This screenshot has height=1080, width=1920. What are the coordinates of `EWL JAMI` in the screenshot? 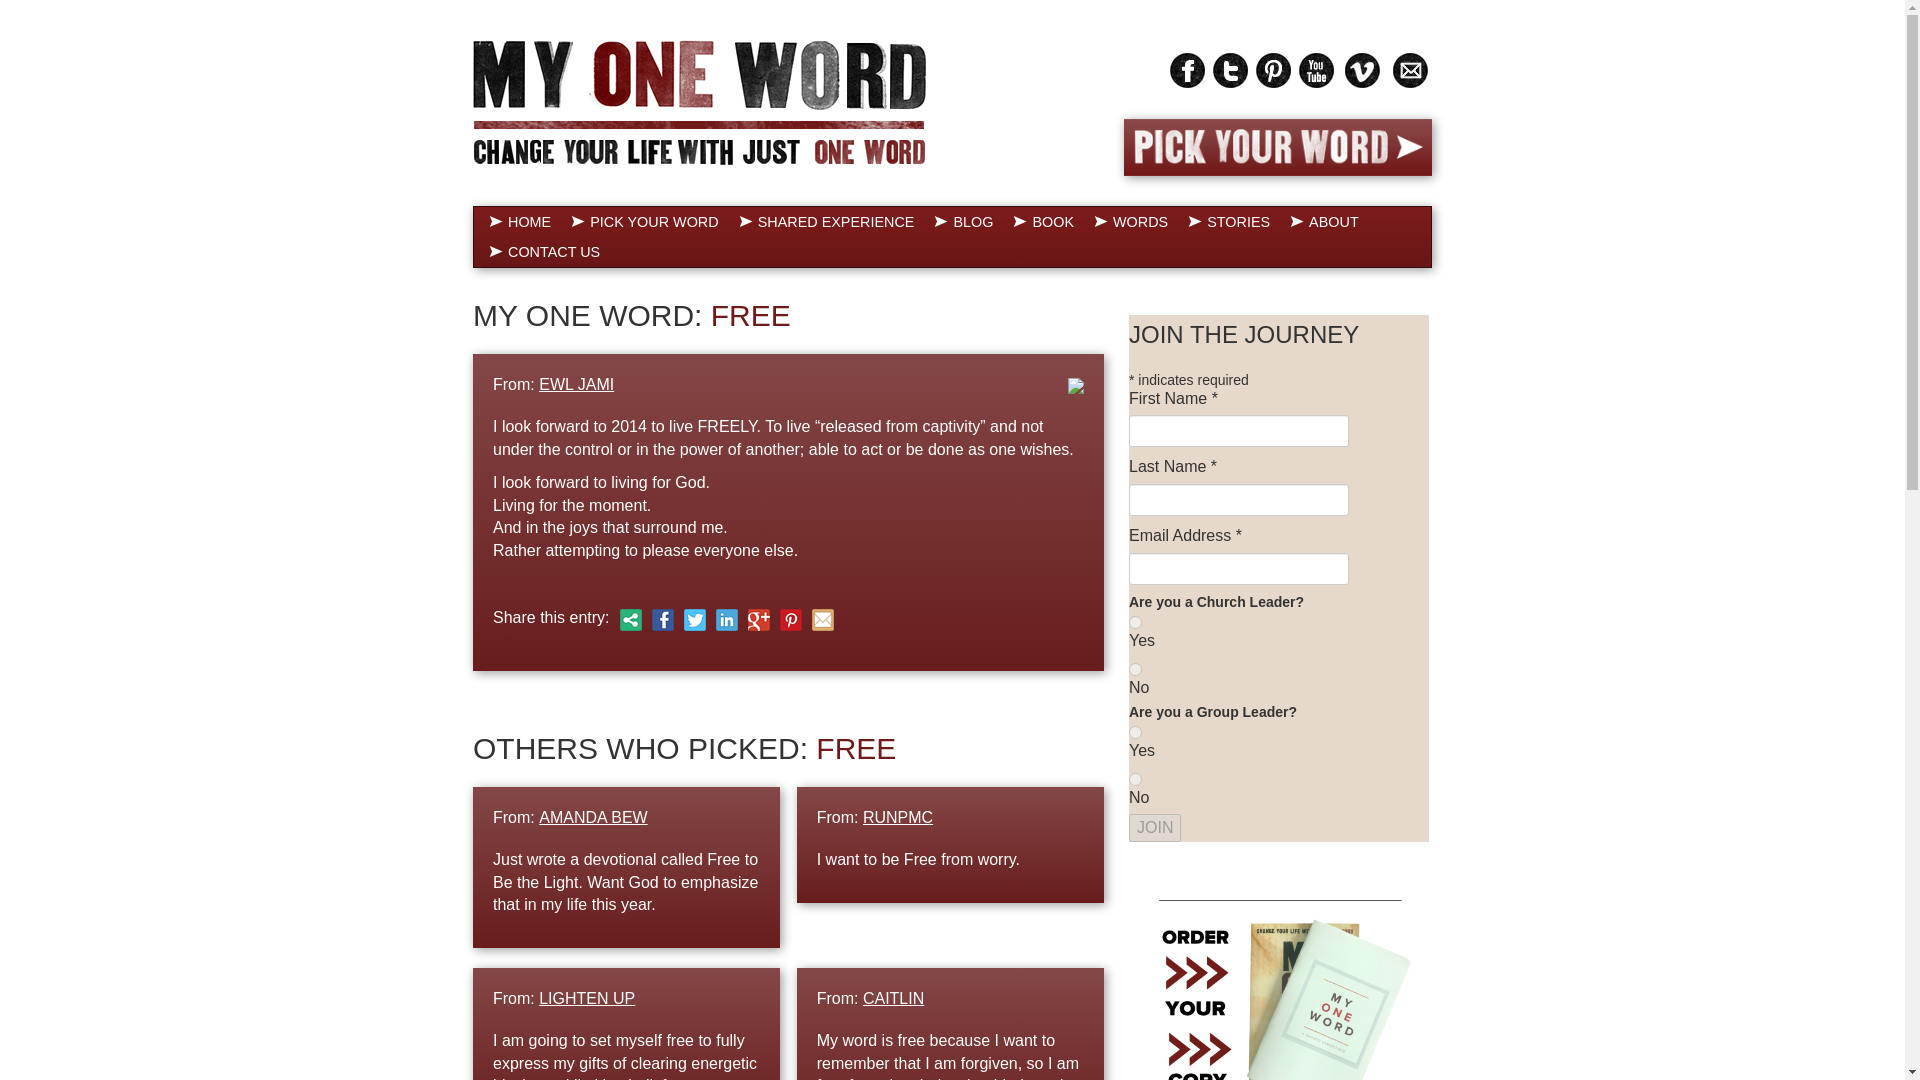 It's located at (576, 384).